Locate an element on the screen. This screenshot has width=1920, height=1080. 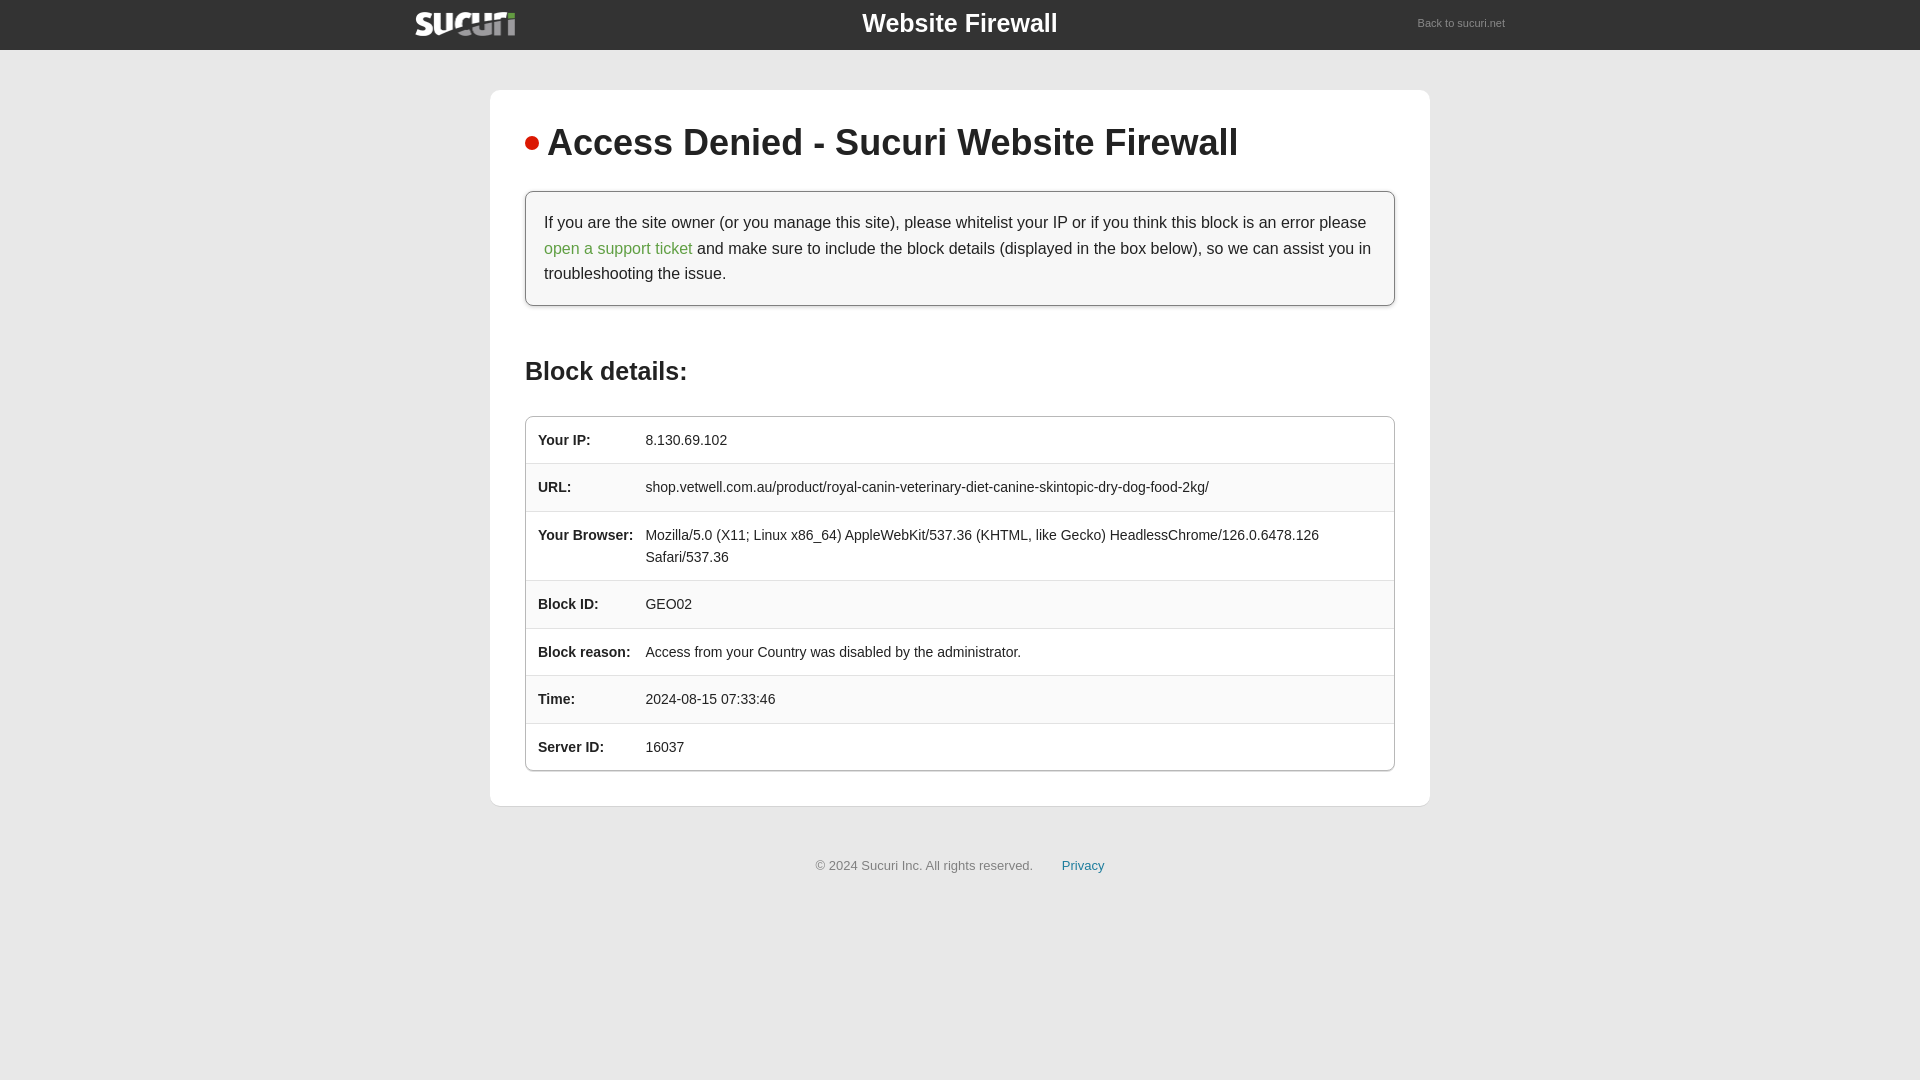
Privacy is located at coordinates (1083, 864).